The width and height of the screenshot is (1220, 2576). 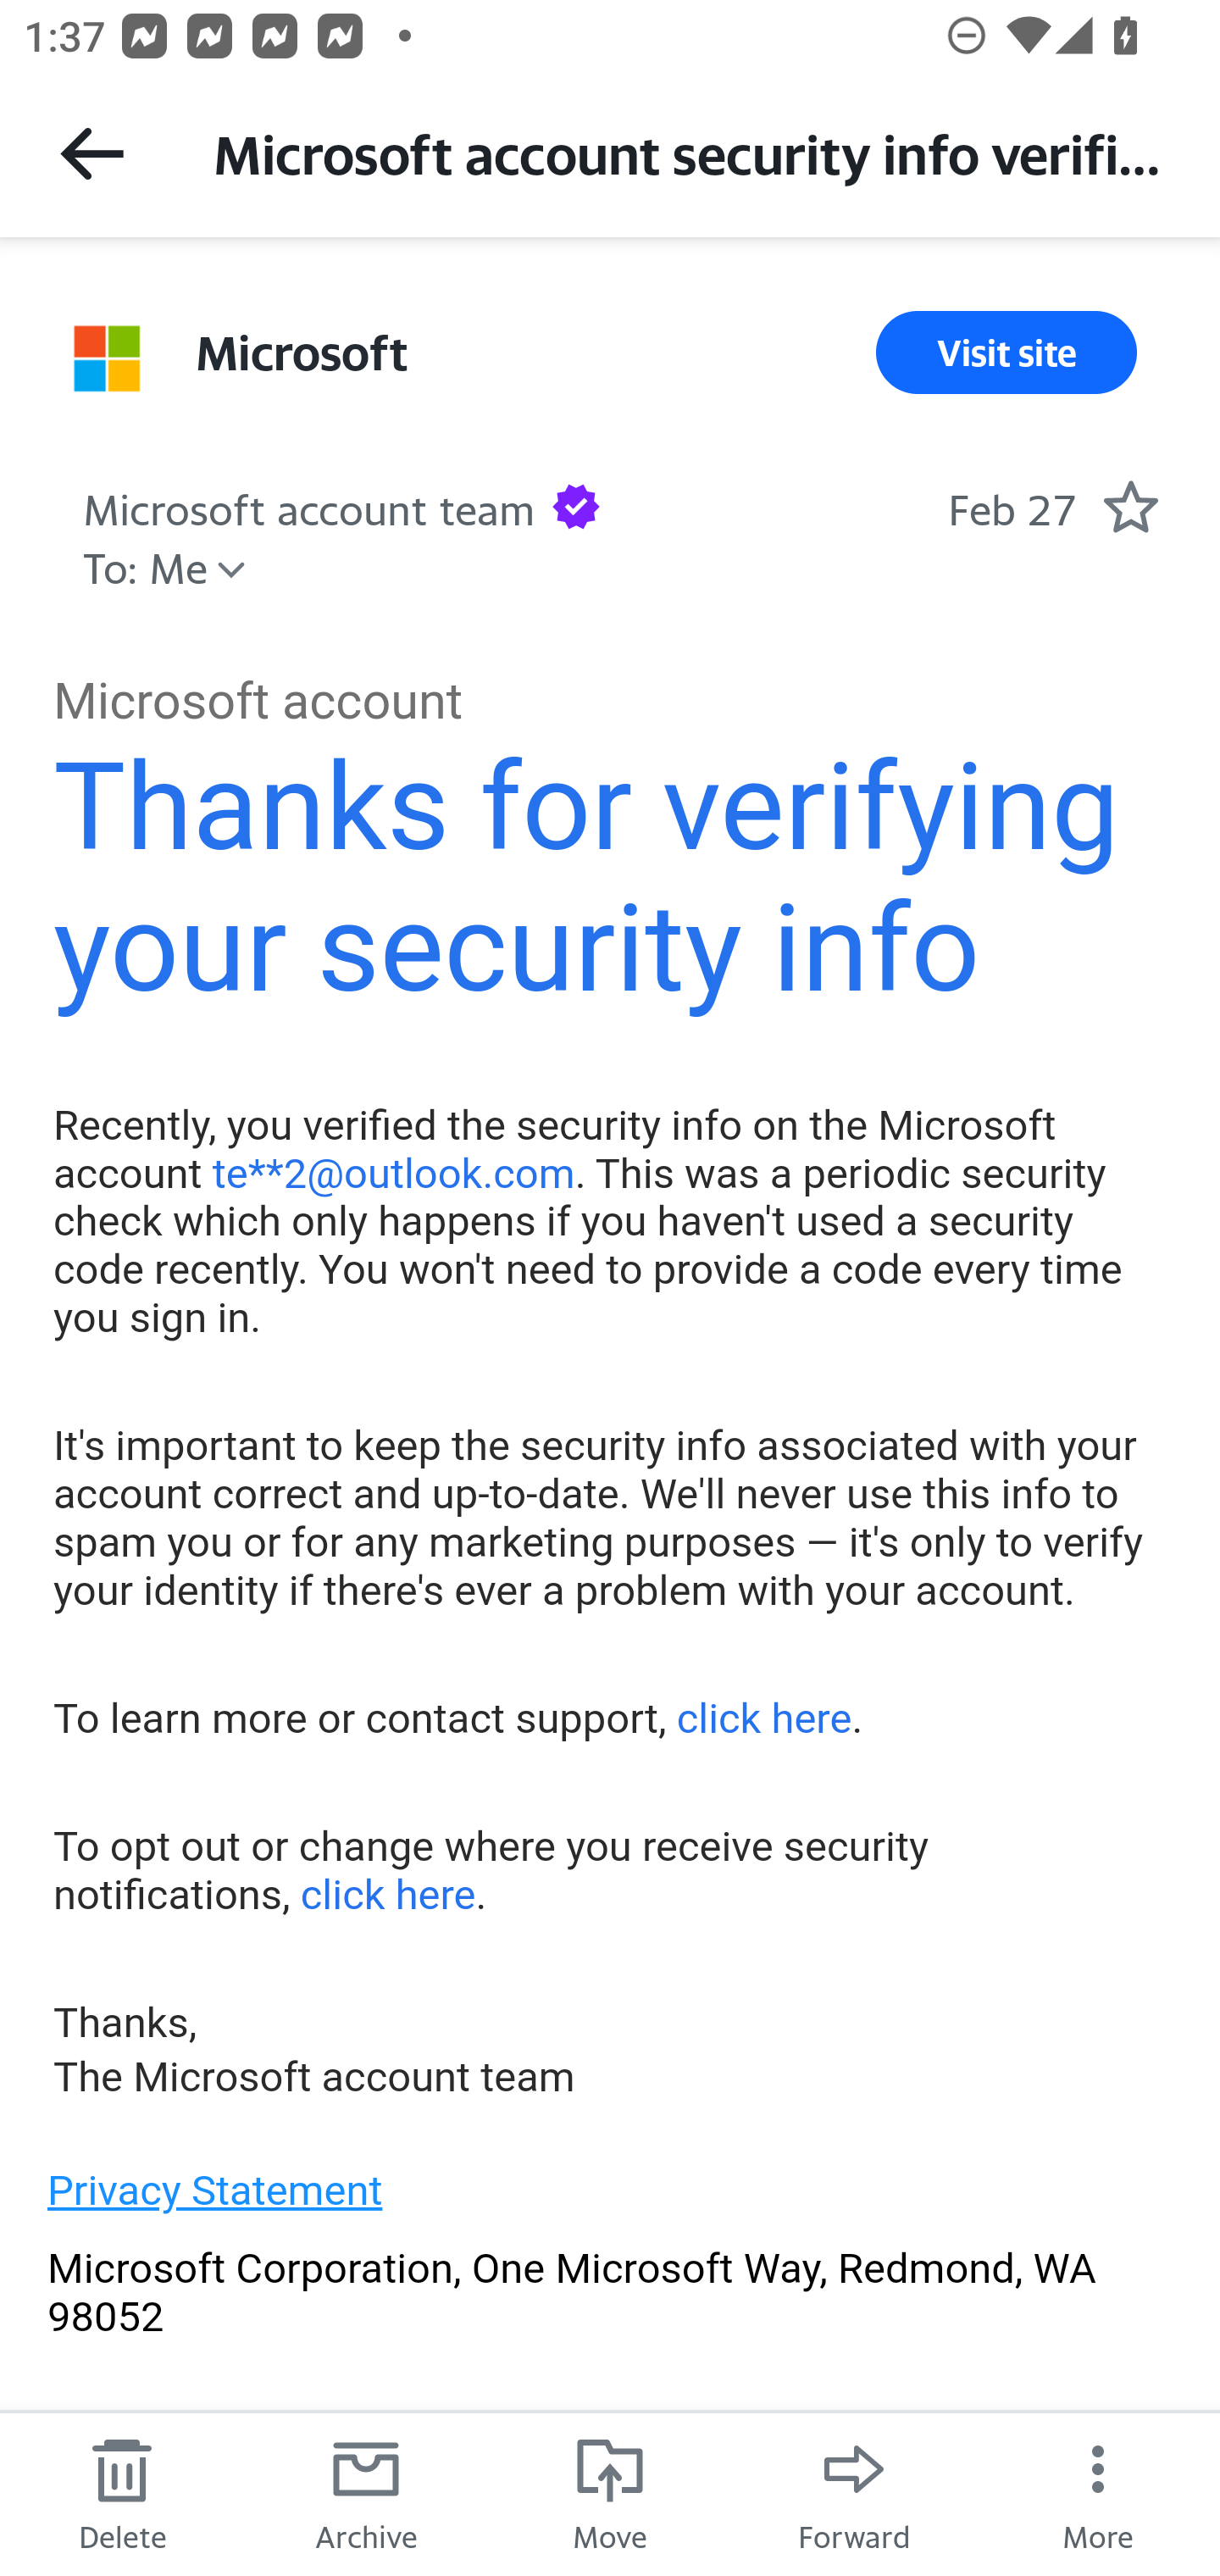 What do you see at coordinates (122, 2493) in the screenshot?
I see `Delete` at bounding box center [122, 2493].